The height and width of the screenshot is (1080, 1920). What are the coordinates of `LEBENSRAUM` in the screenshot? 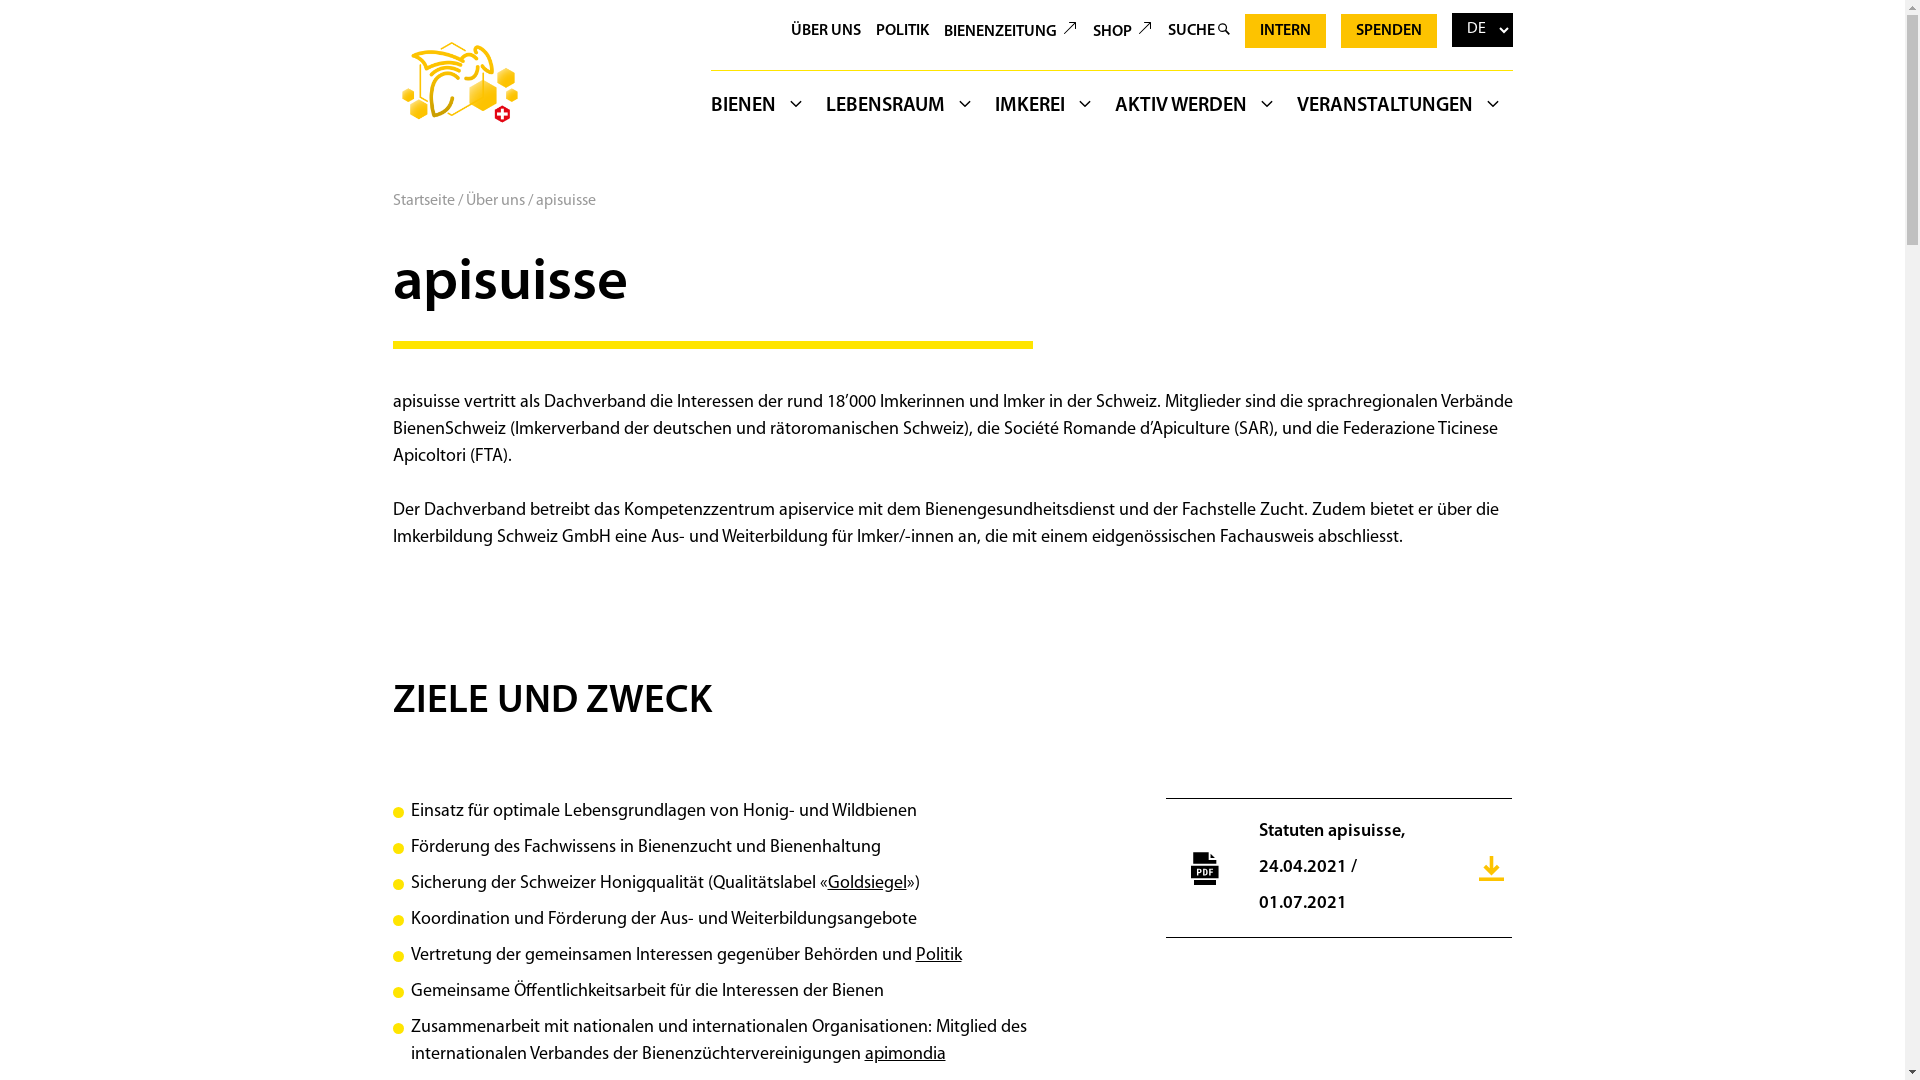 It's located at (900, 110).